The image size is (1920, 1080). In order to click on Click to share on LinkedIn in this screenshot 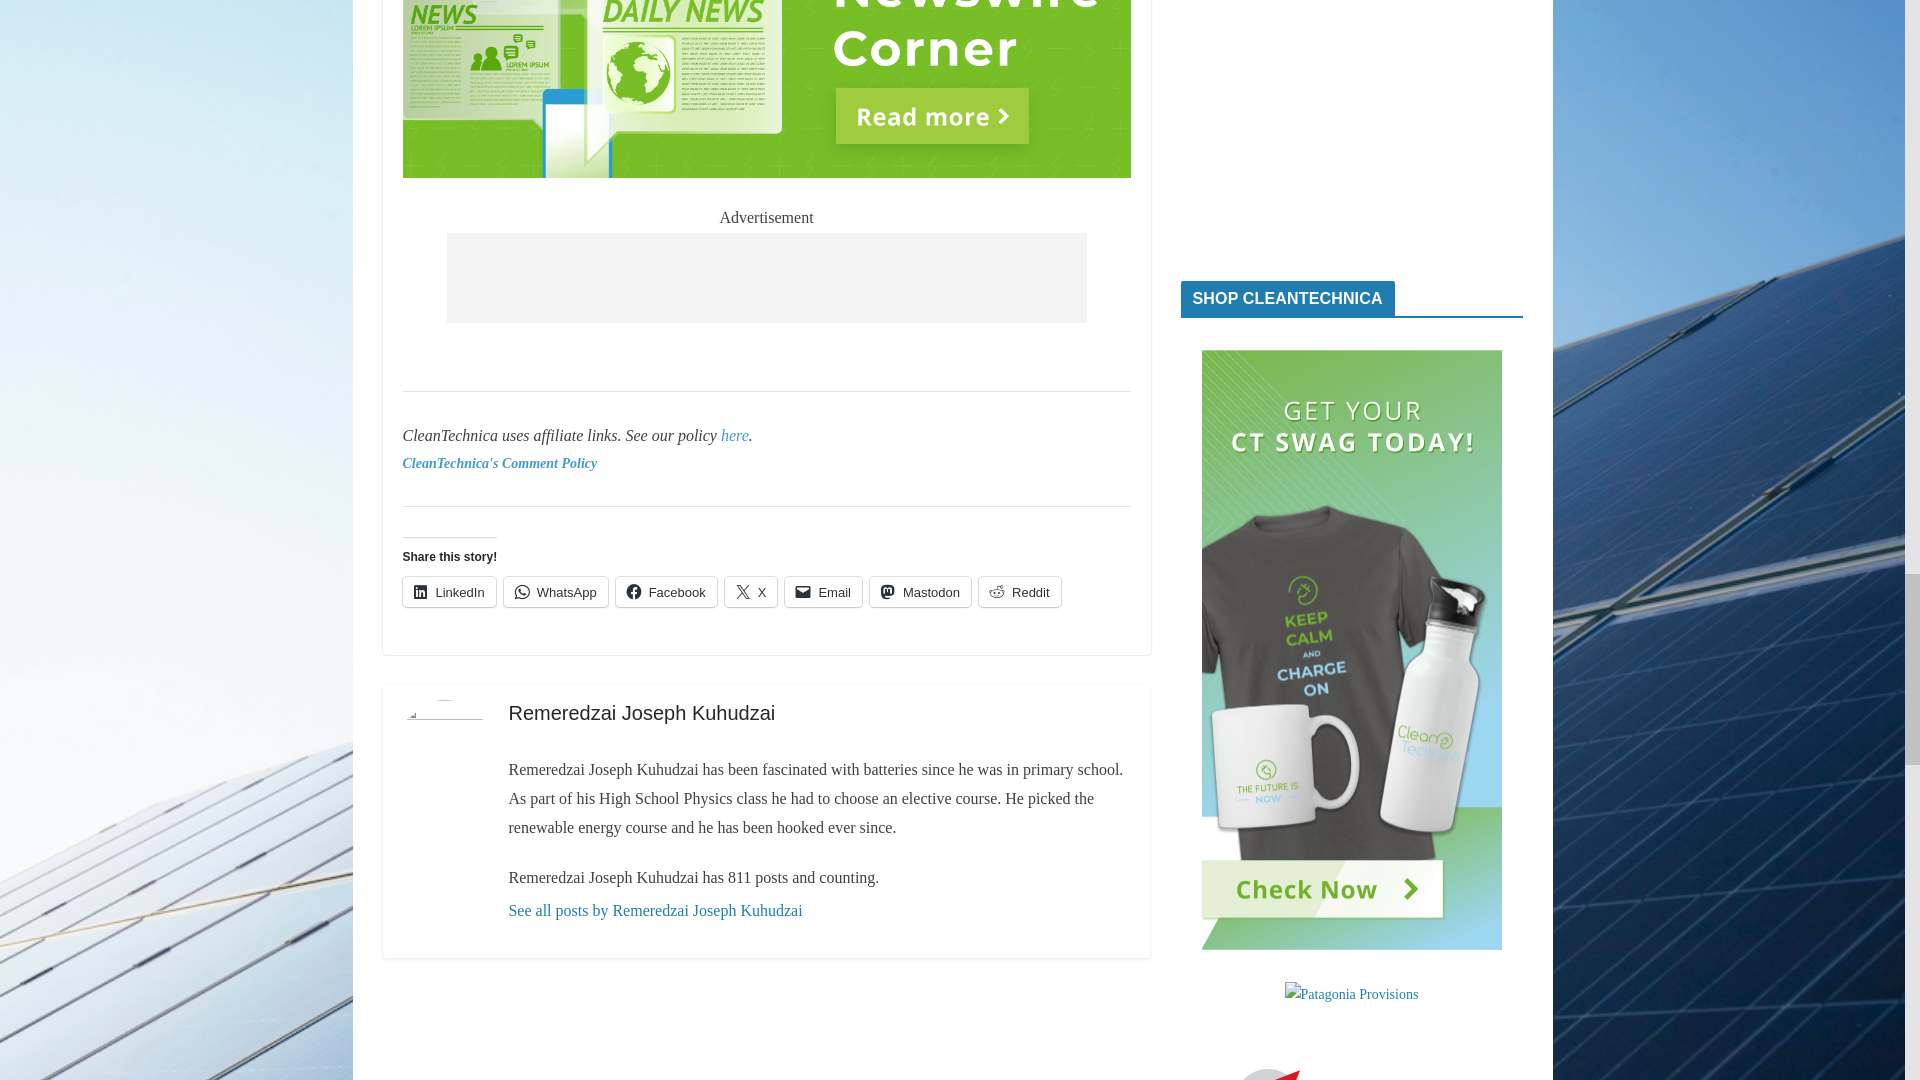, I will do `click(448, 591)`.